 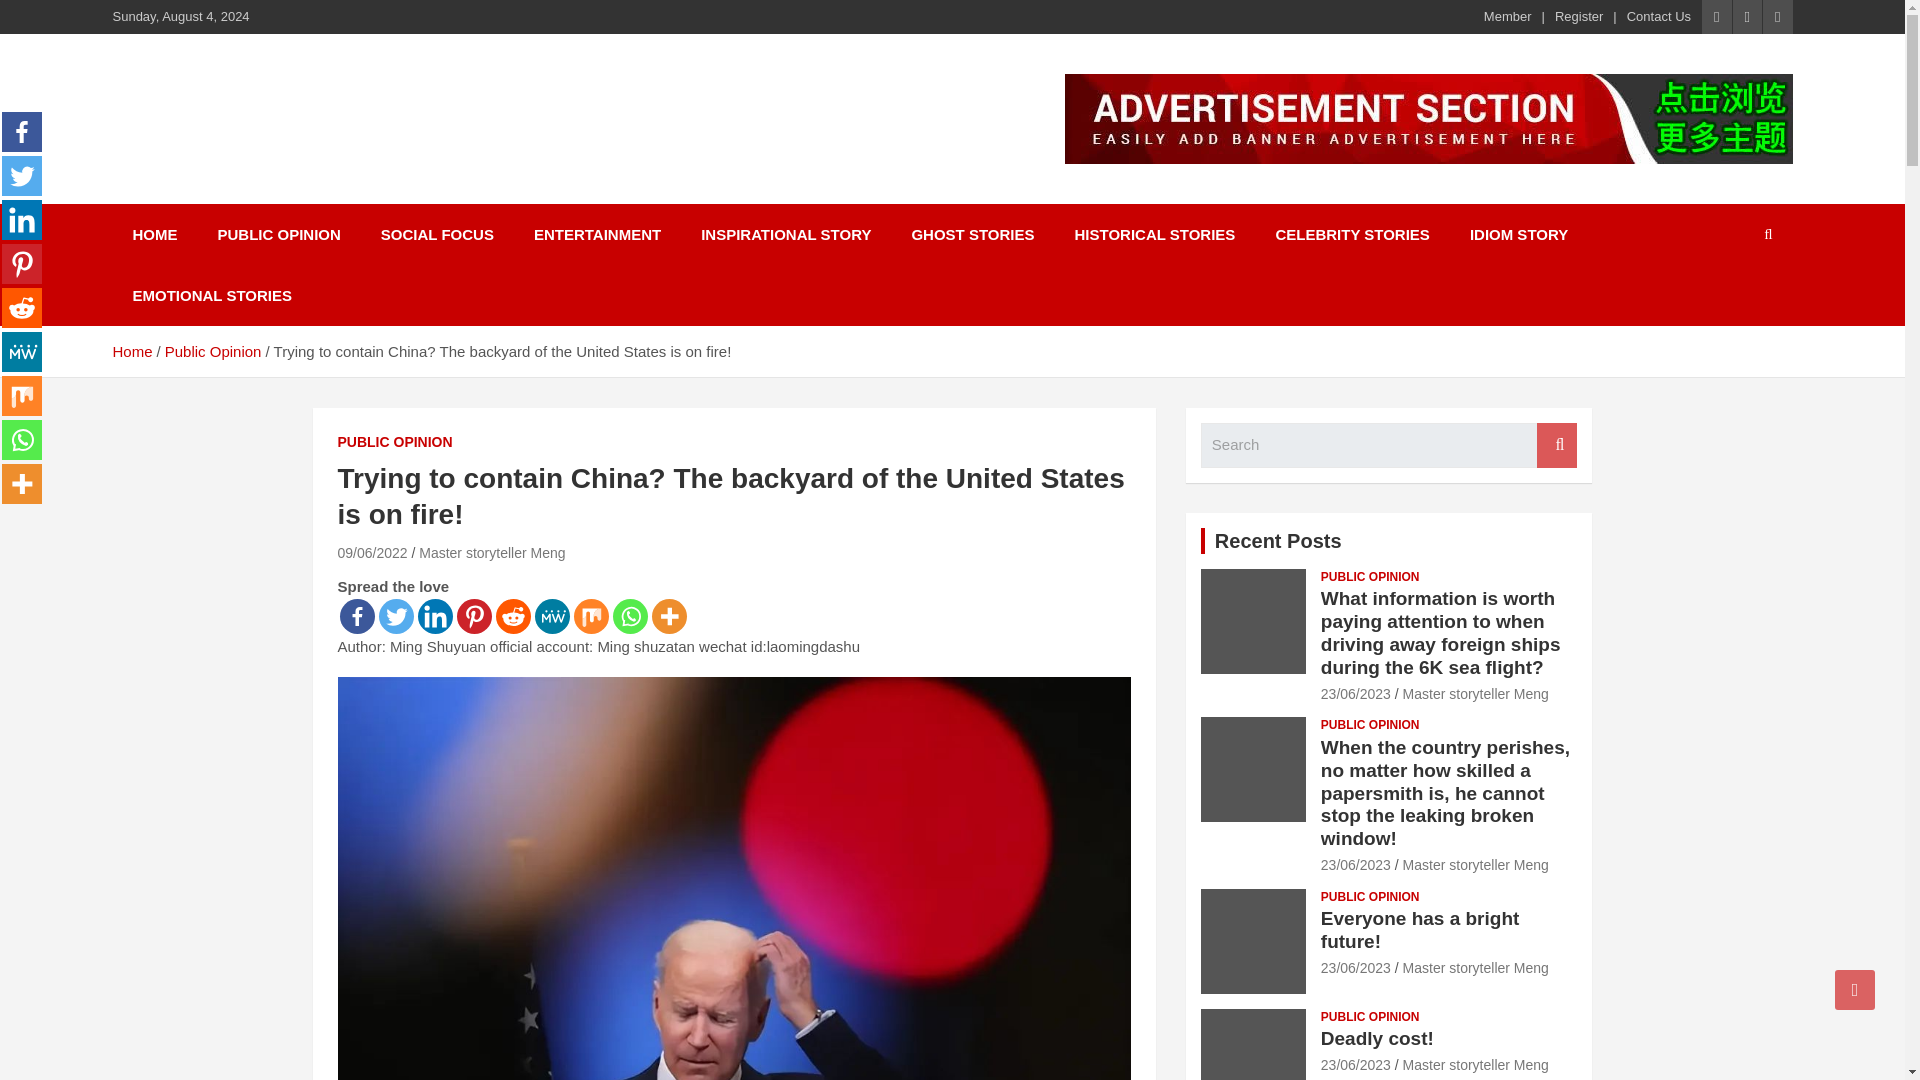 What do you see at coordinates (1518, 234) in the screenshot?
I see `IDIOM STORY` at bounding box center [1518, 234].